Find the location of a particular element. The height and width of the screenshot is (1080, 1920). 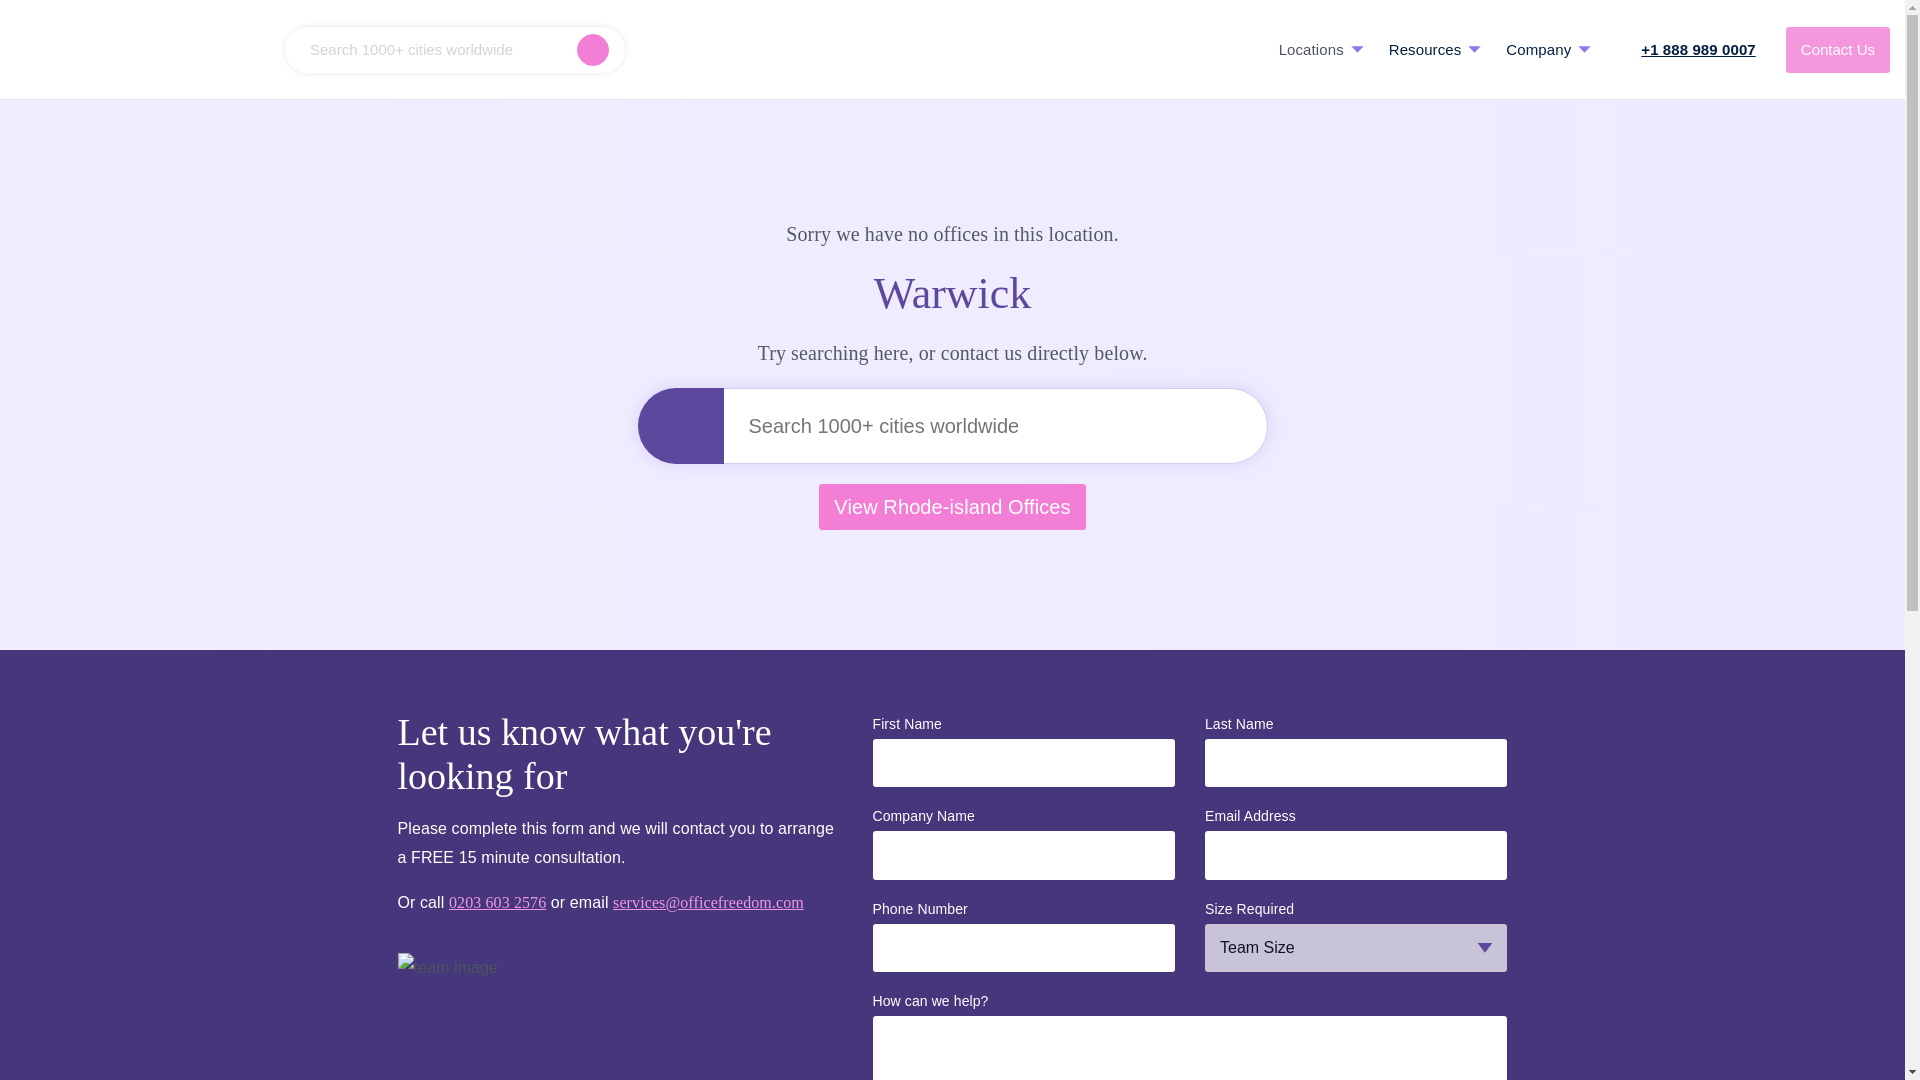

drop down arrow icon is located at coordinates (1584, 49).